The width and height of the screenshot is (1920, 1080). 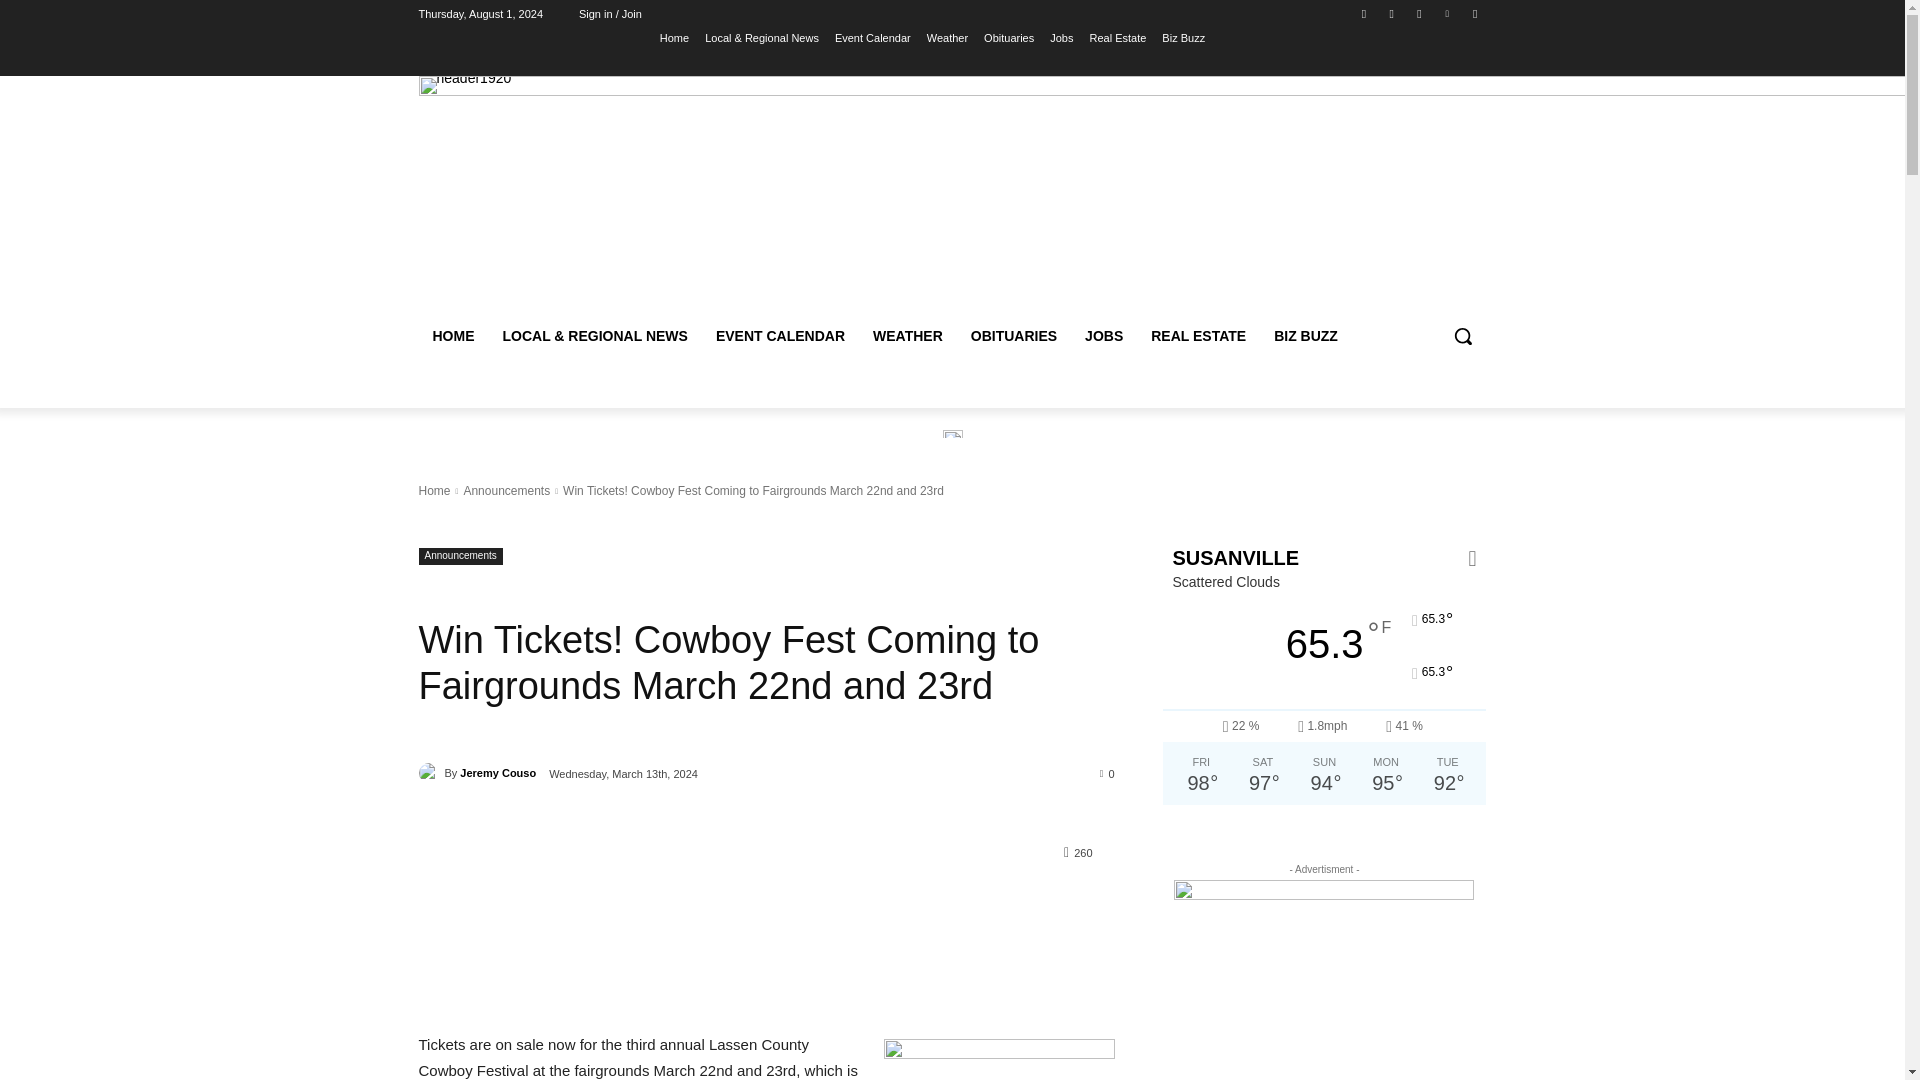 What do you see at coordinates (1418, 13) in the screenshot?
I see `Twitter` at bounding box center [1418, 13].